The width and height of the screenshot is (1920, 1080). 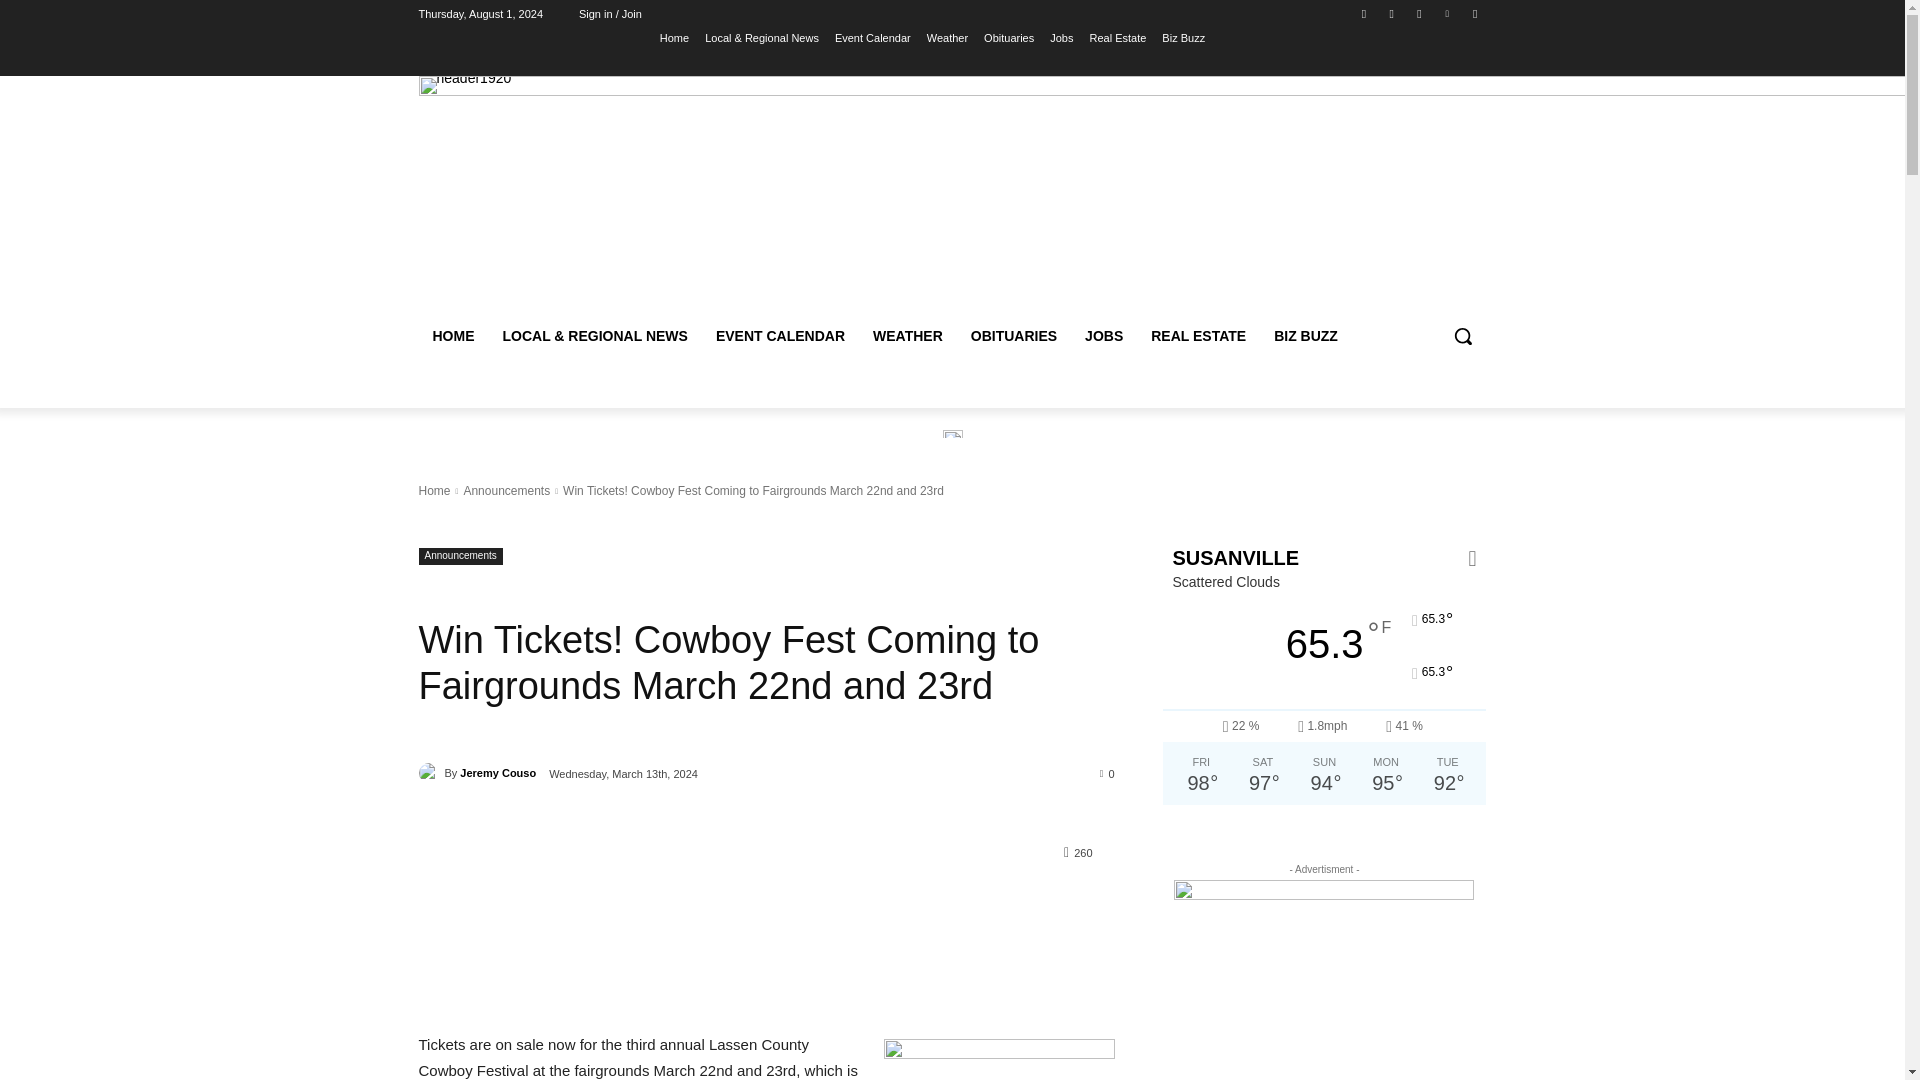 What do you see at coordinates (1418, 13) in the screenshot?
I see `Twitter` at bounding box center [1418, 13].